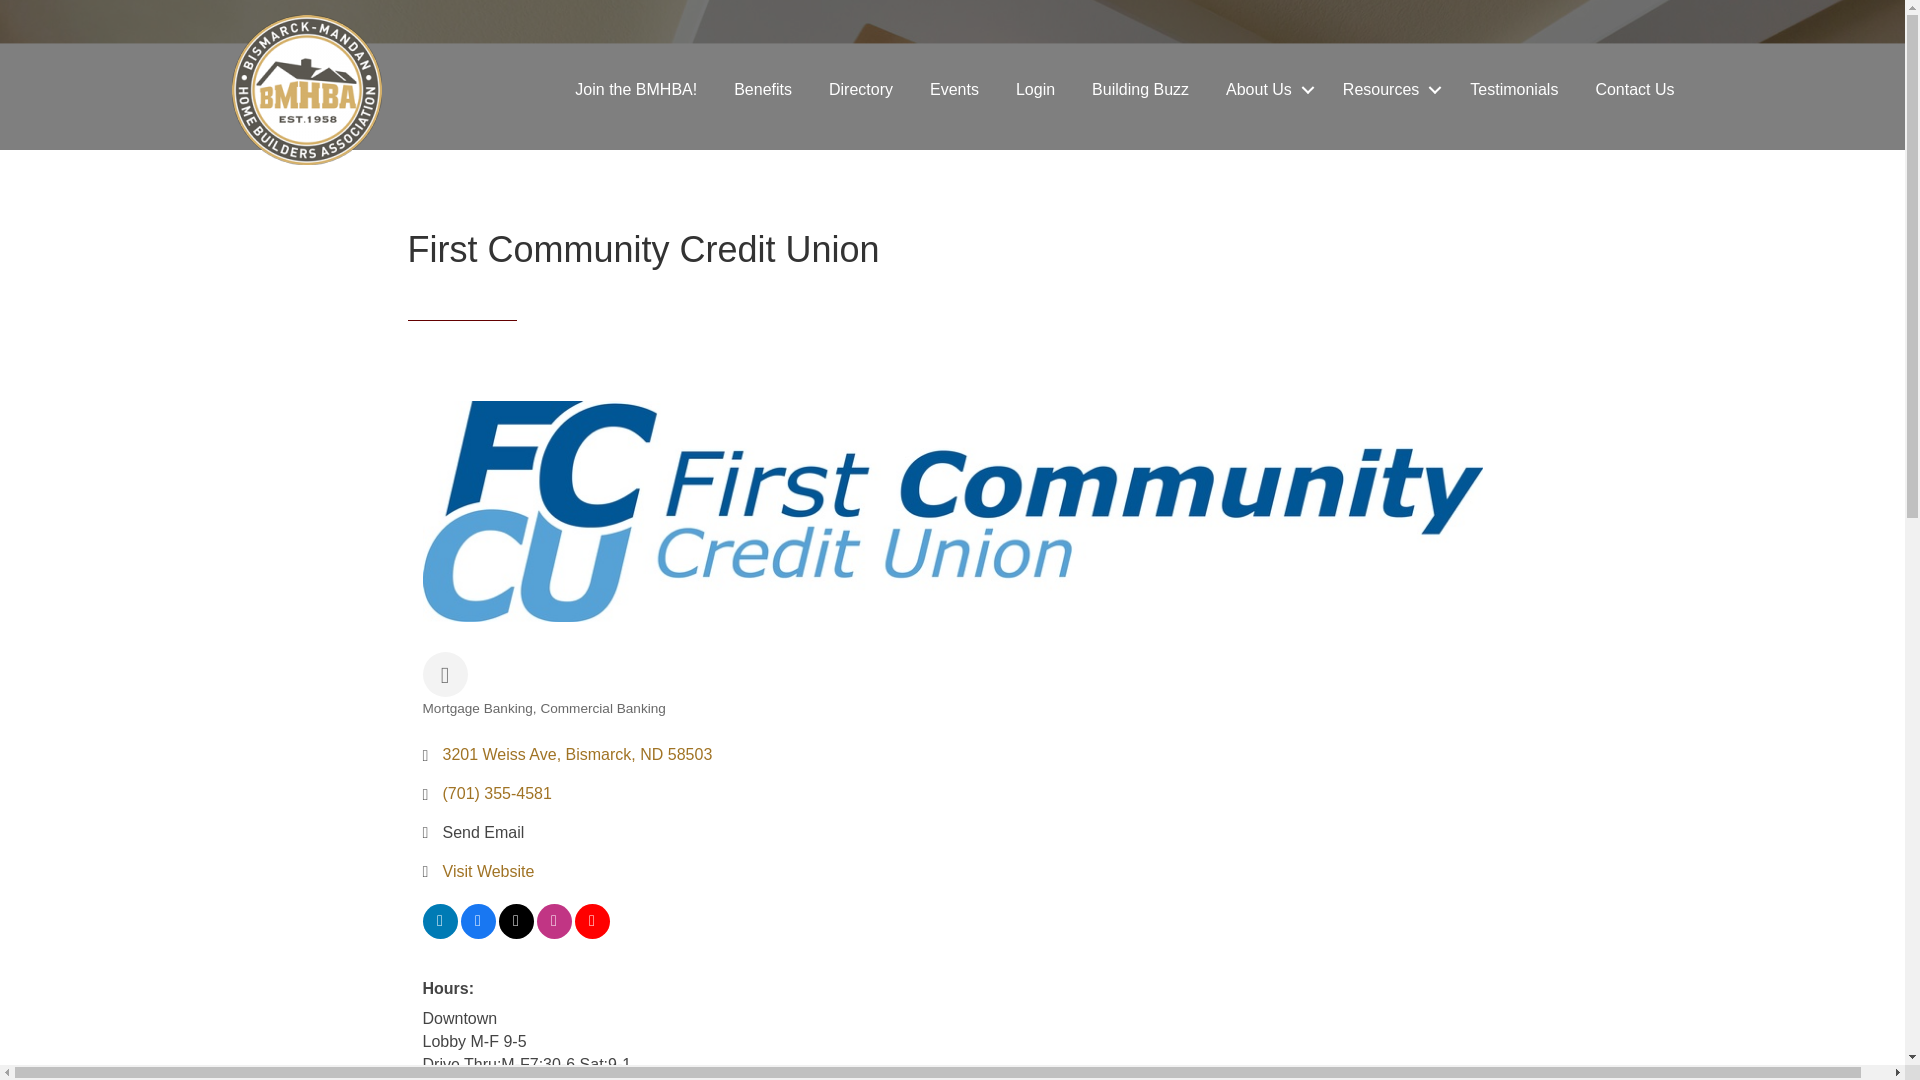  What do you see at coordinates (1266, 90) in the screenshot?
I see `About Us` at bounding box center [1266, 90].